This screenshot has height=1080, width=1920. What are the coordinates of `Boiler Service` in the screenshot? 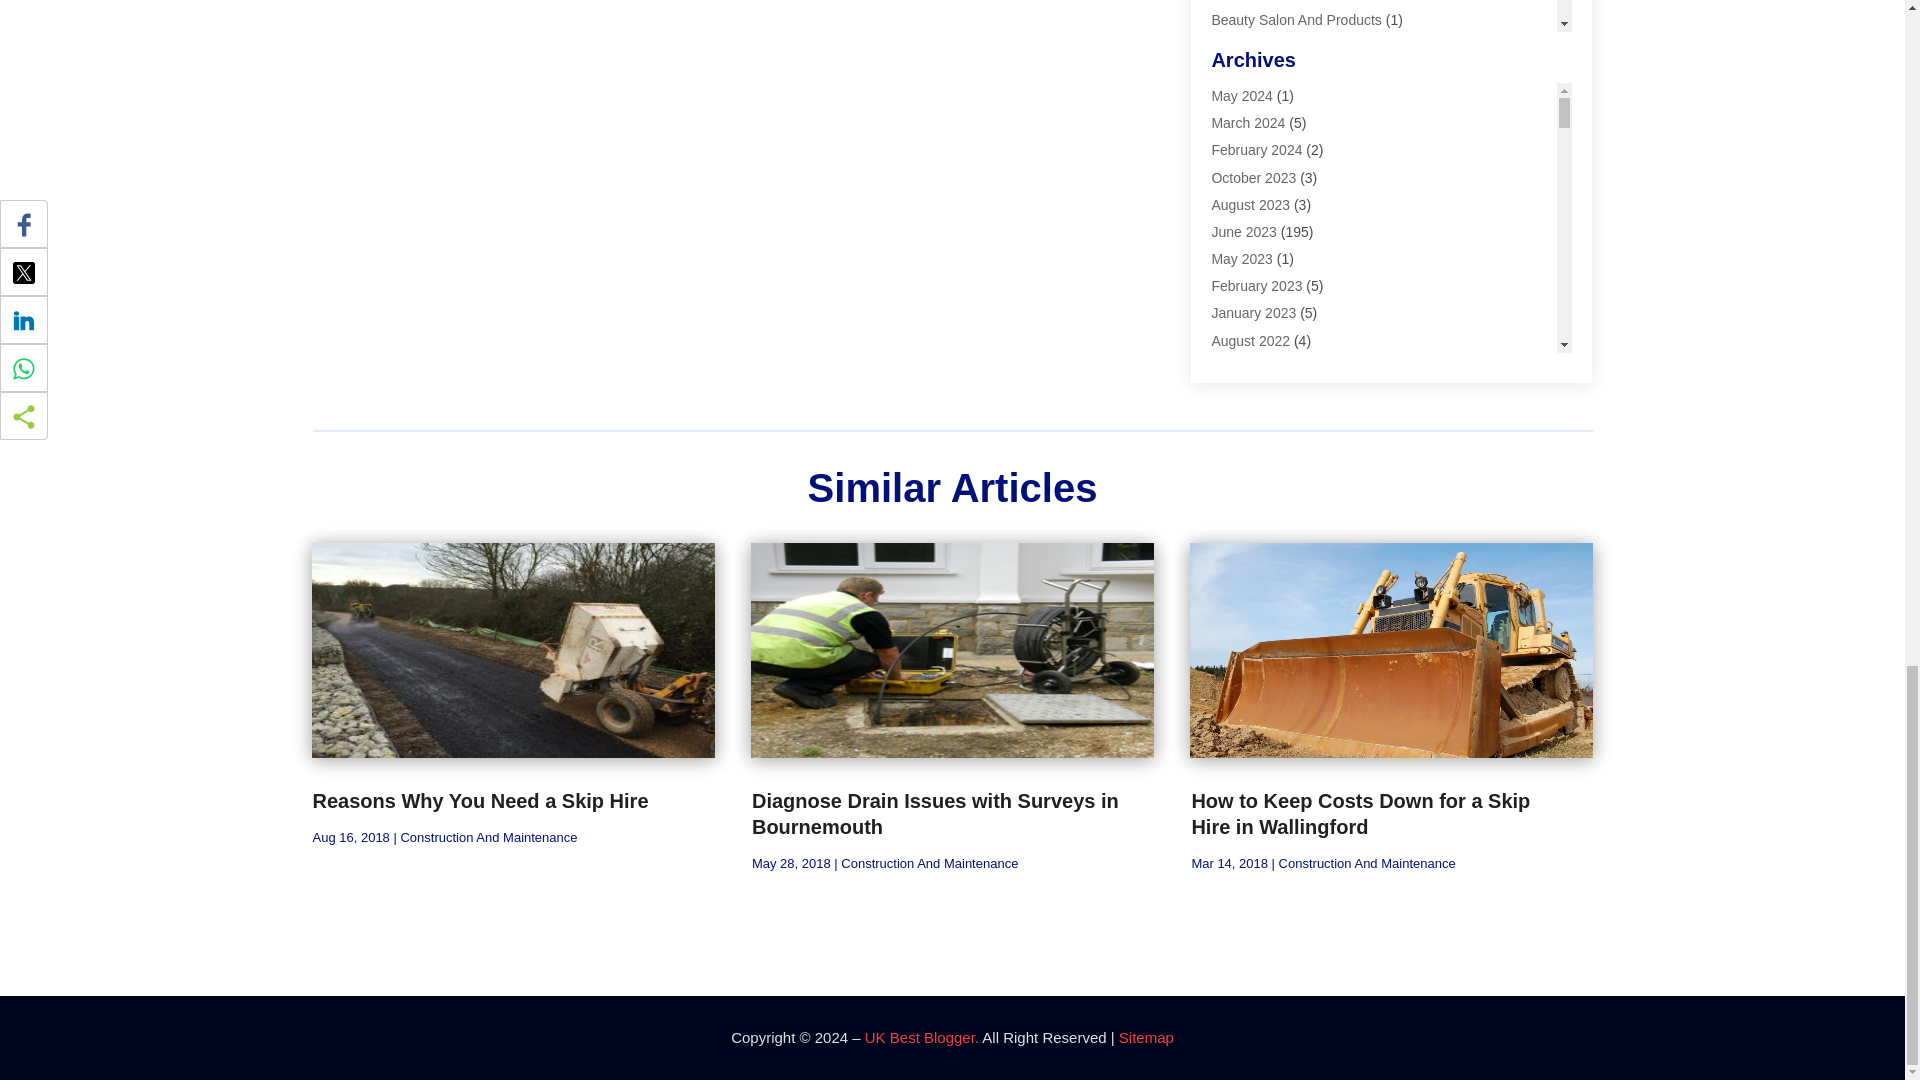 It's located at (1254, 74).